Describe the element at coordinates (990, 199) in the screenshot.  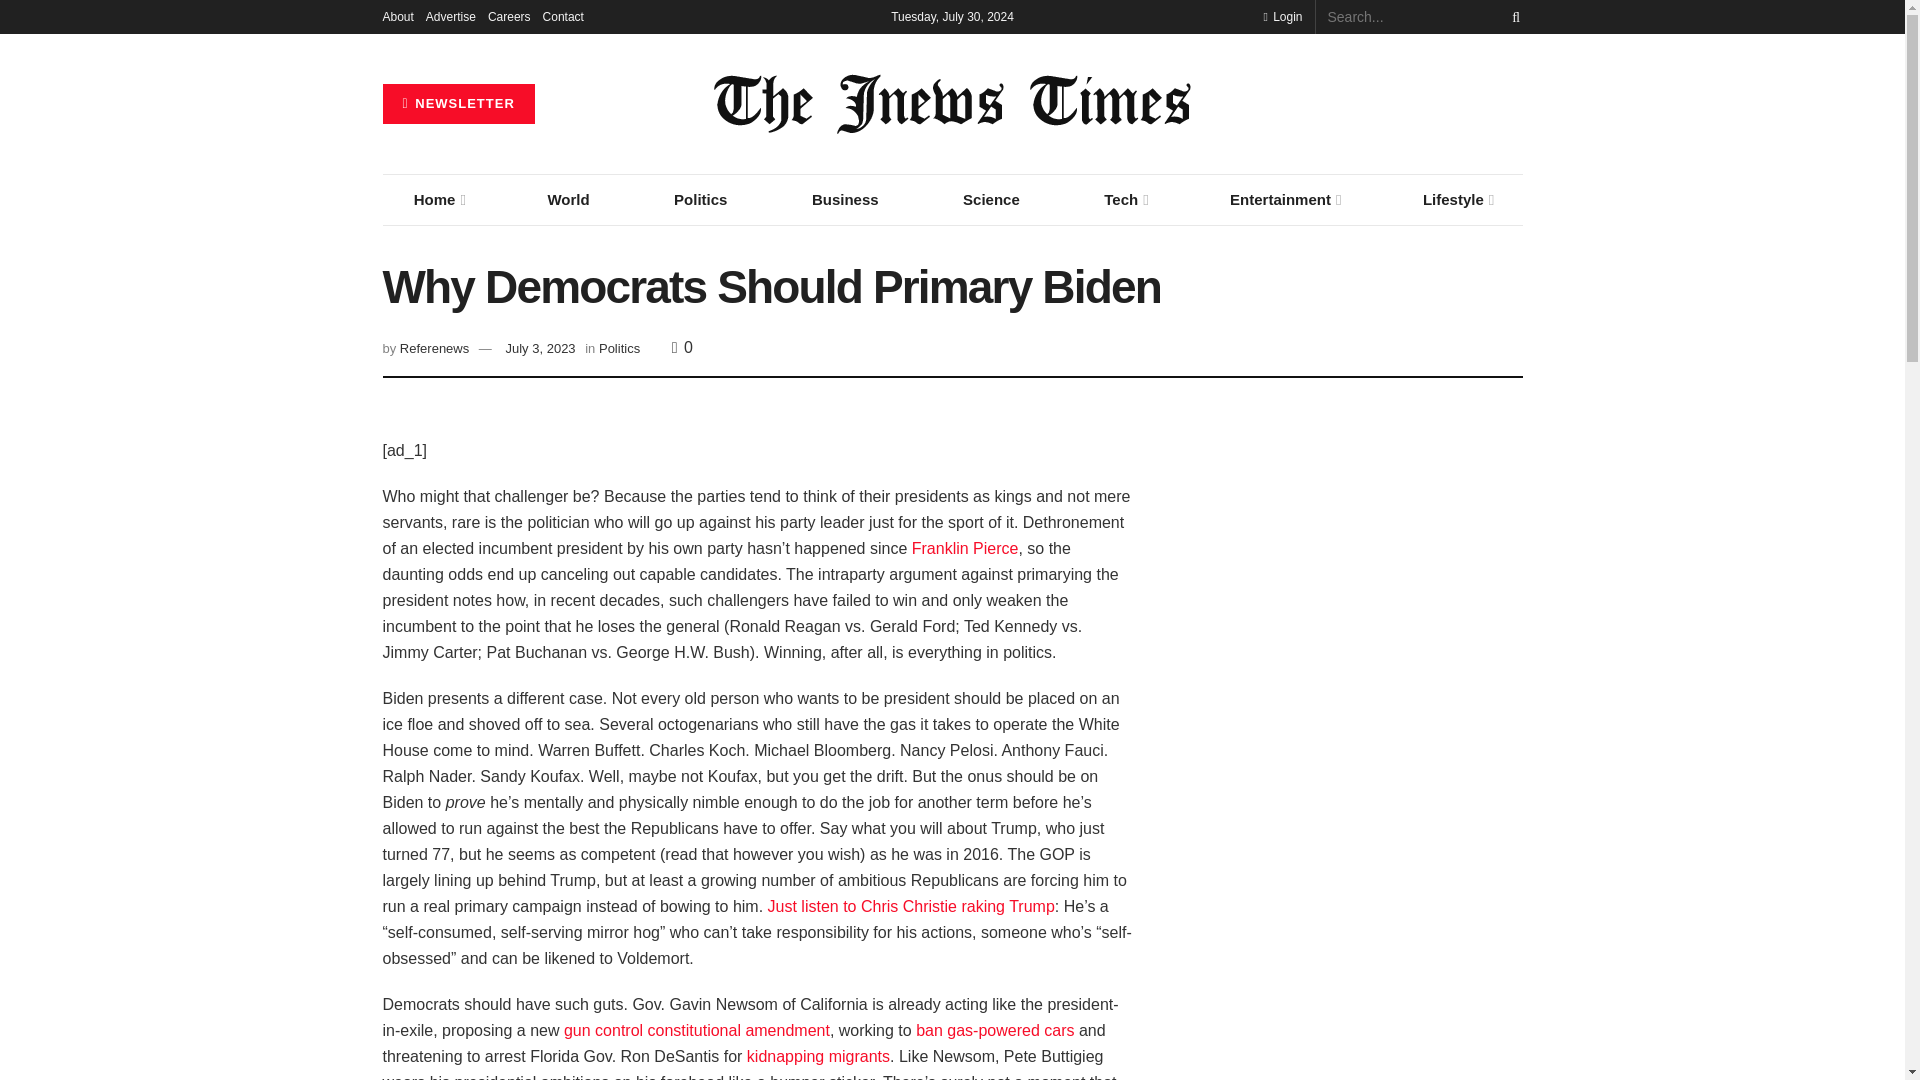
I see `Science` at that location.